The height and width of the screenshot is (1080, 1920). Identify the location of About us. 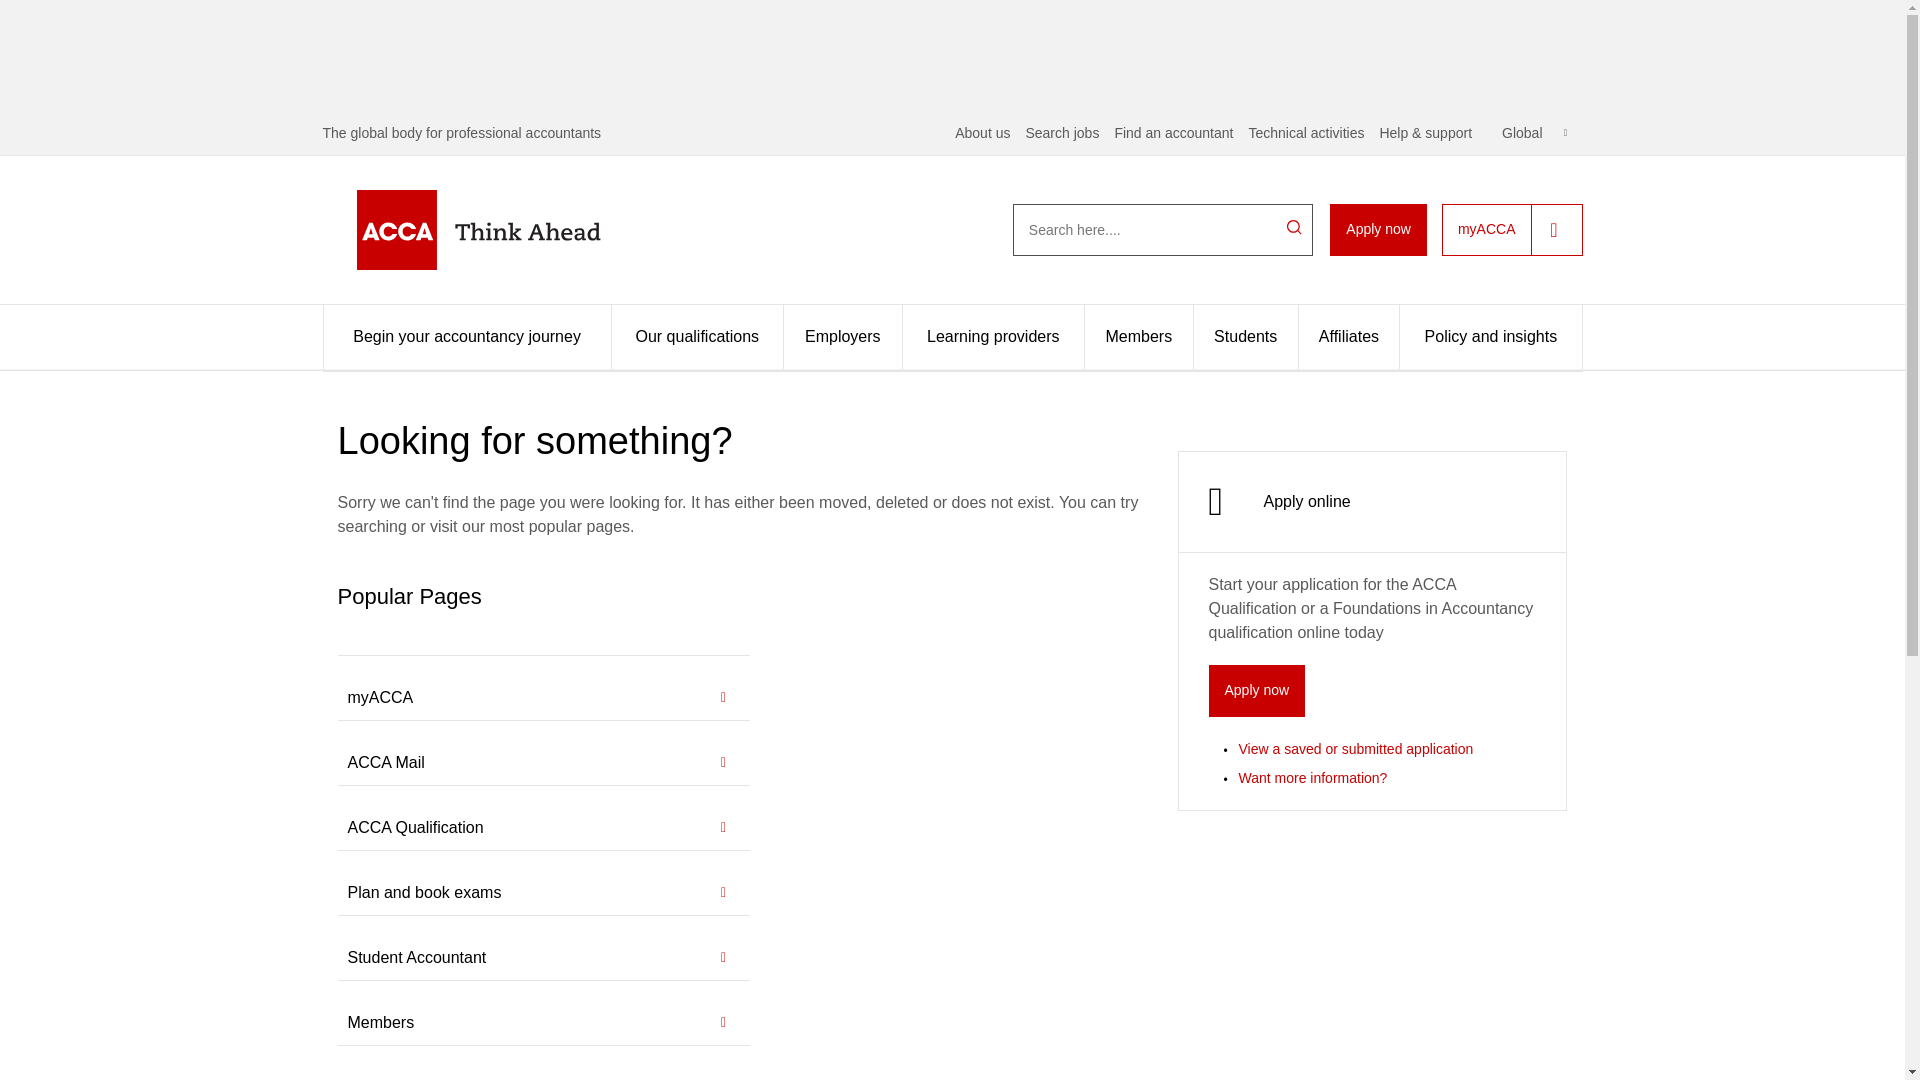
(982, 133).